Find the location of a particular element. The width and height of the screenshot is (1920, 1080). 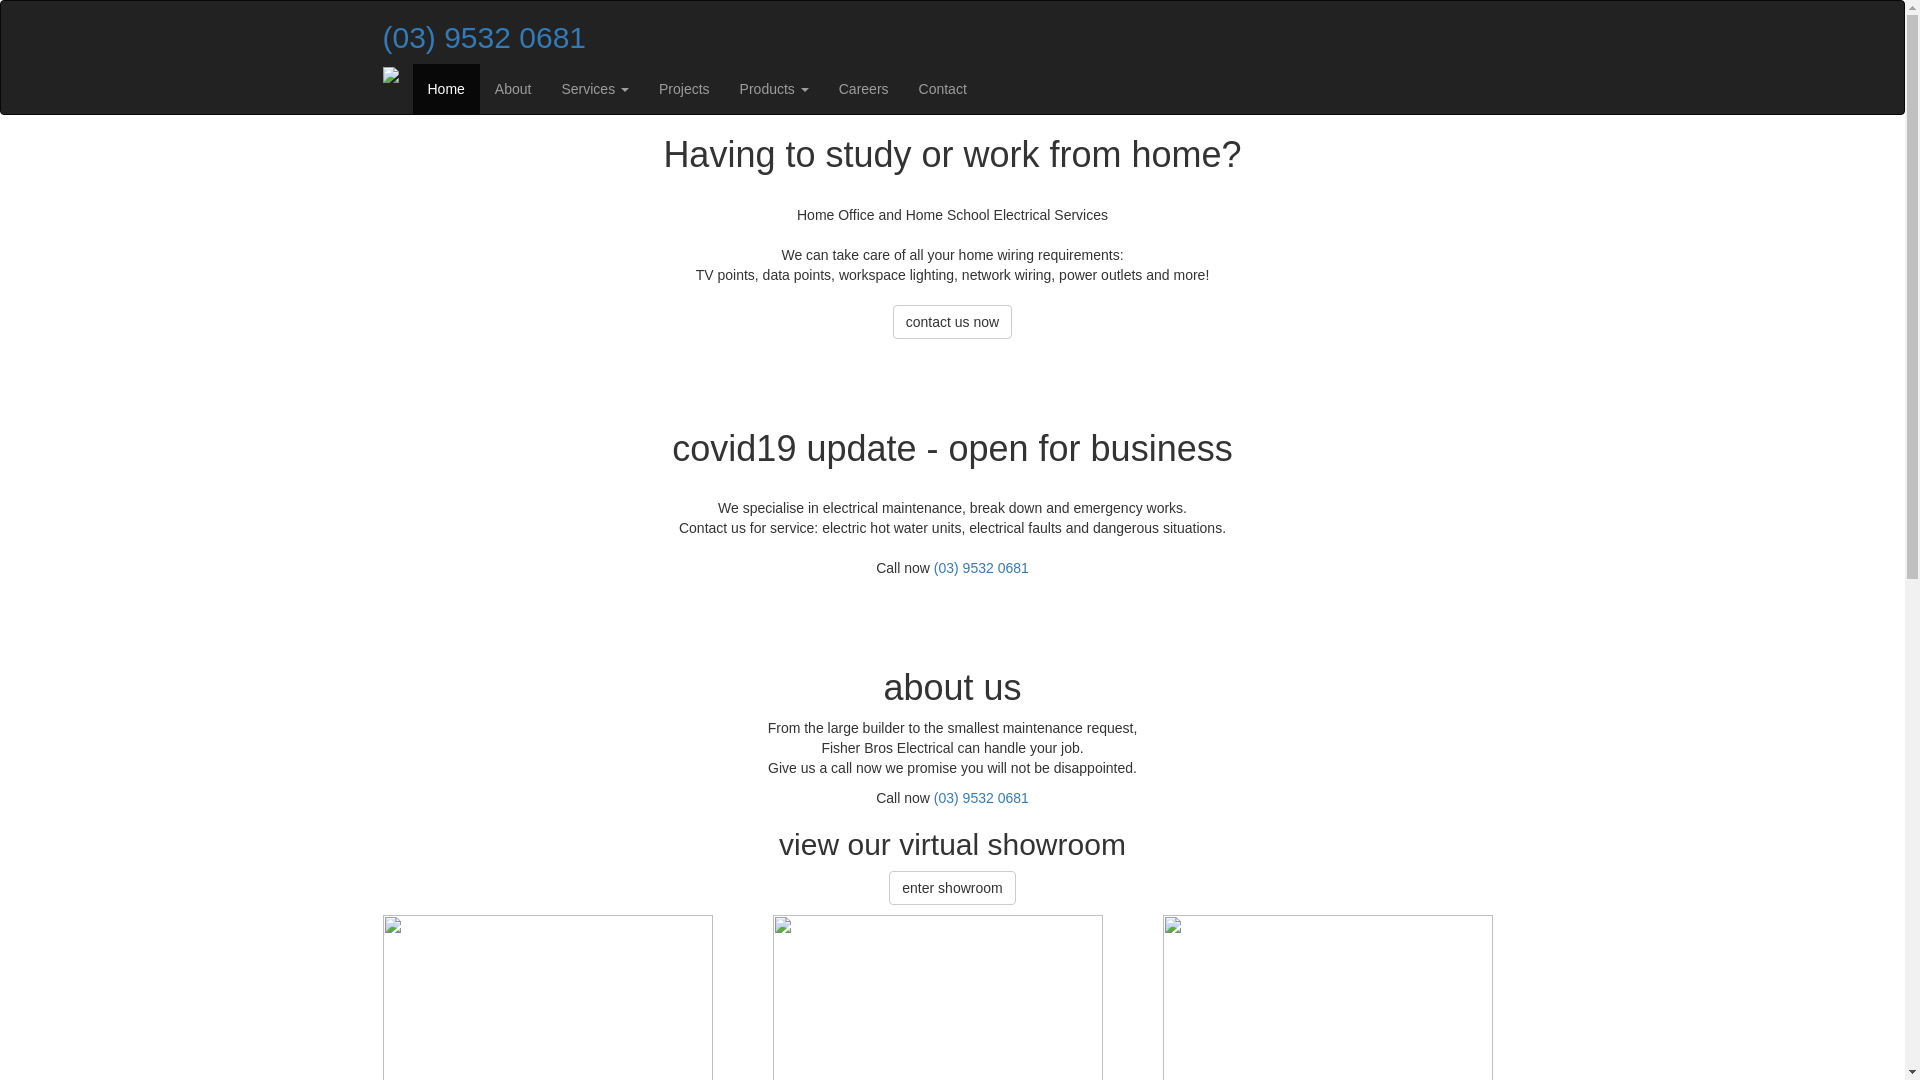

About is located at coordinates (514, 89).